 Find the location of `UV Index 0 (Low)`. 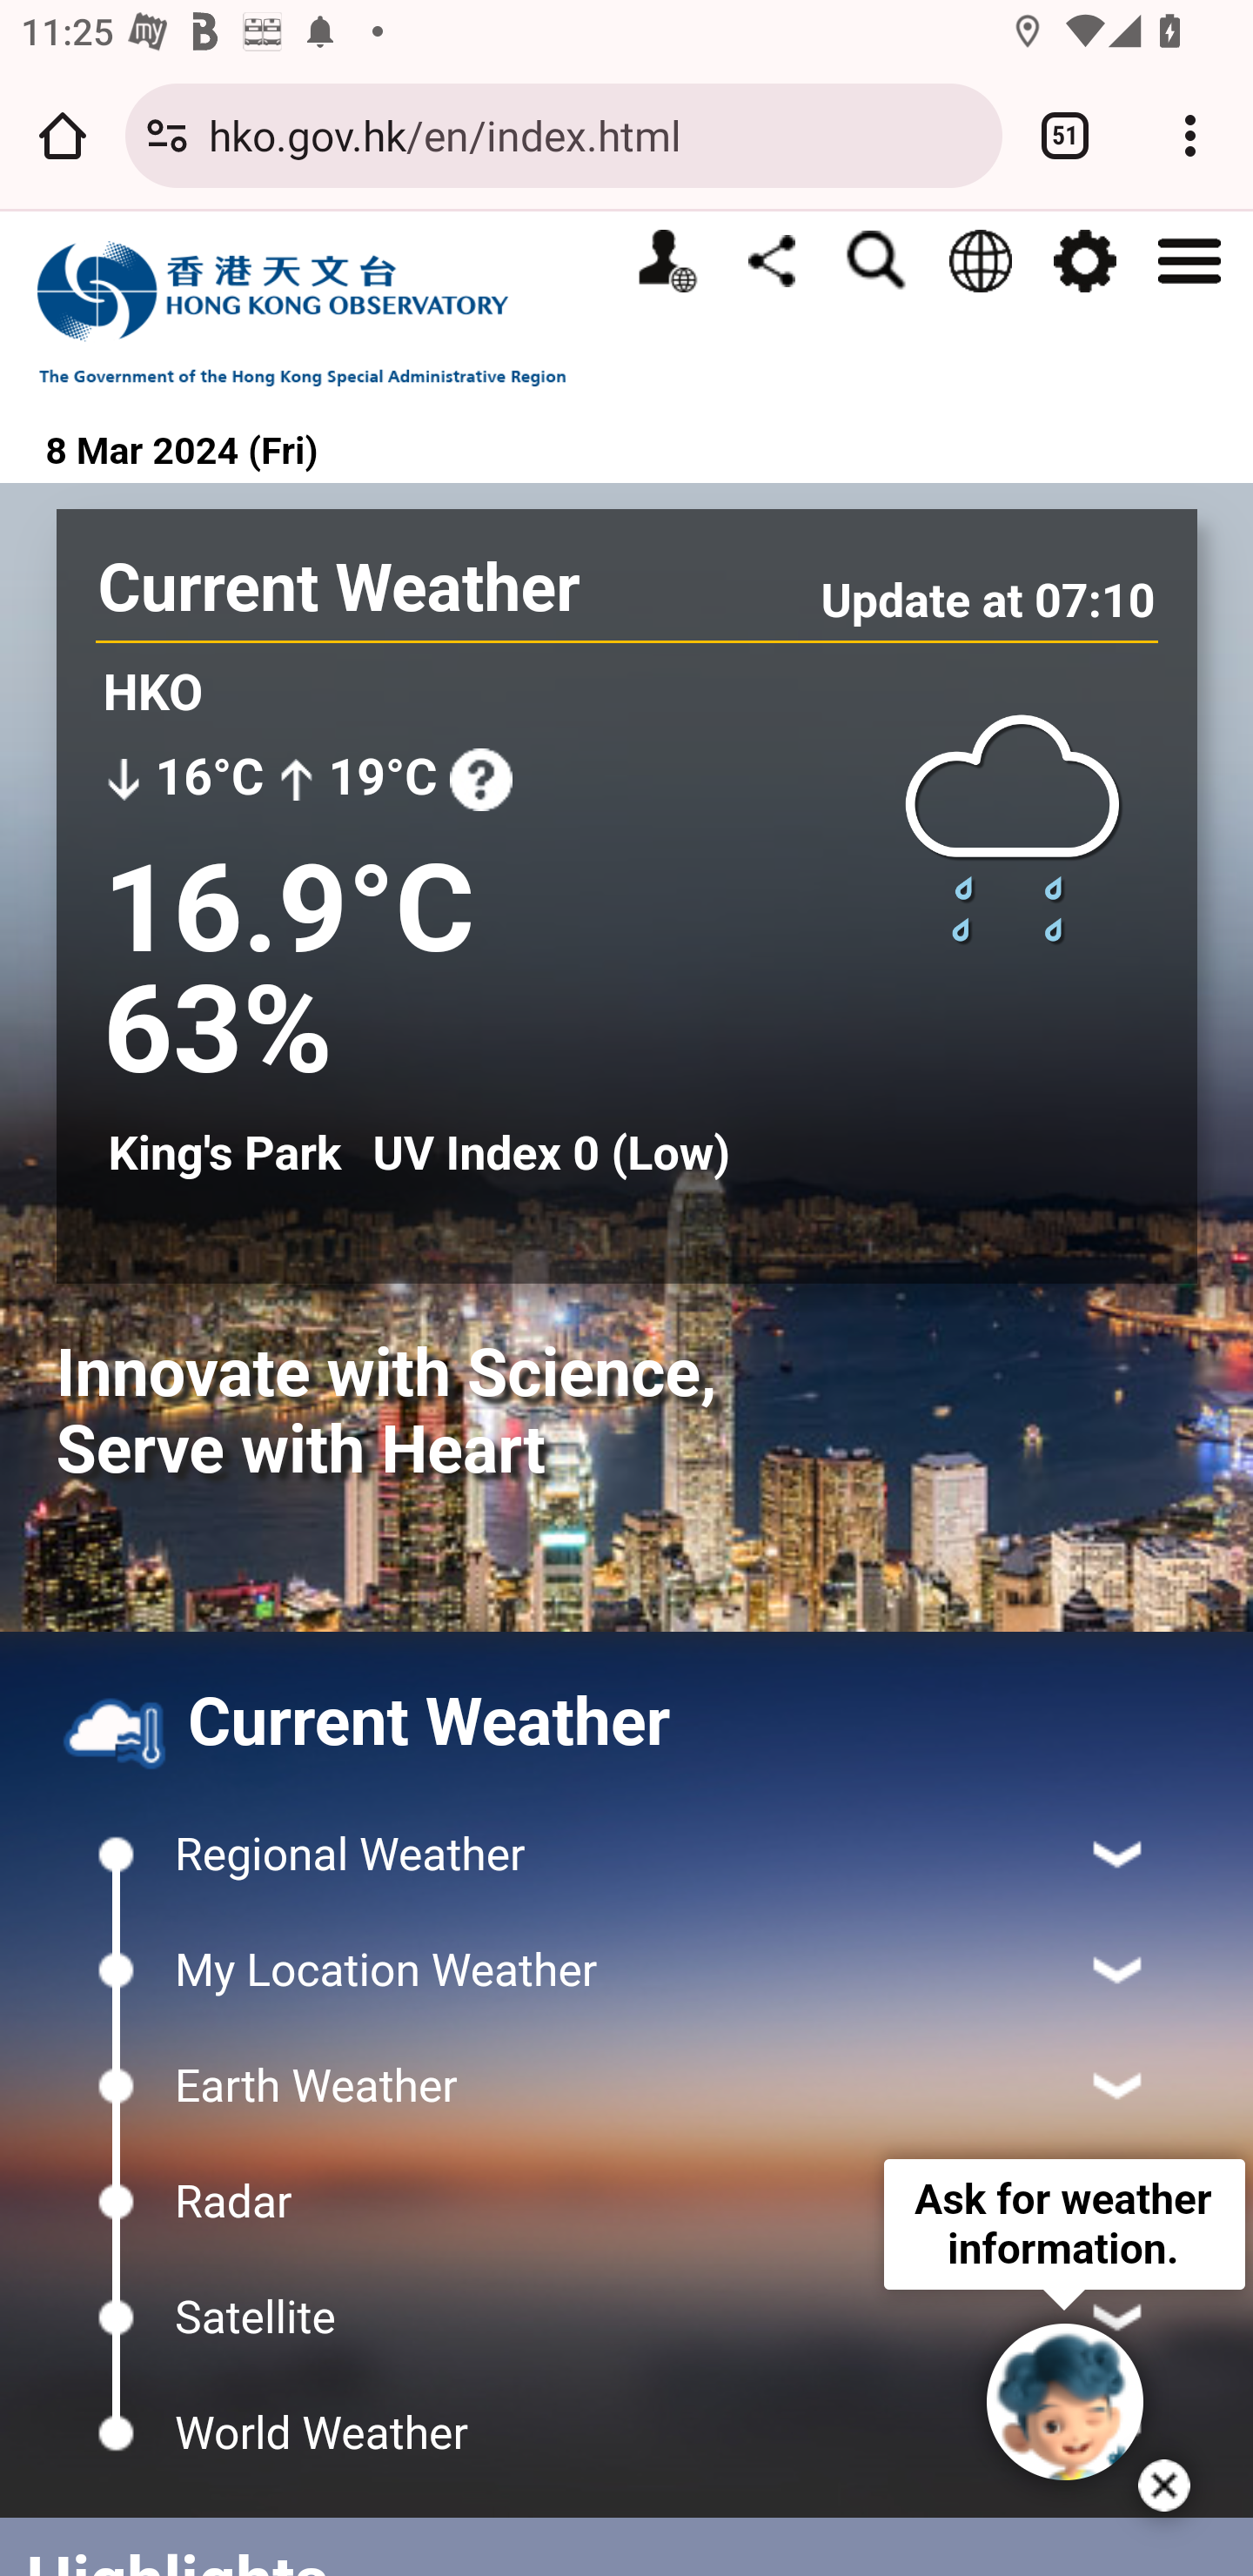

UV Index 0 (Low) is located at coordinates (550, 1154).